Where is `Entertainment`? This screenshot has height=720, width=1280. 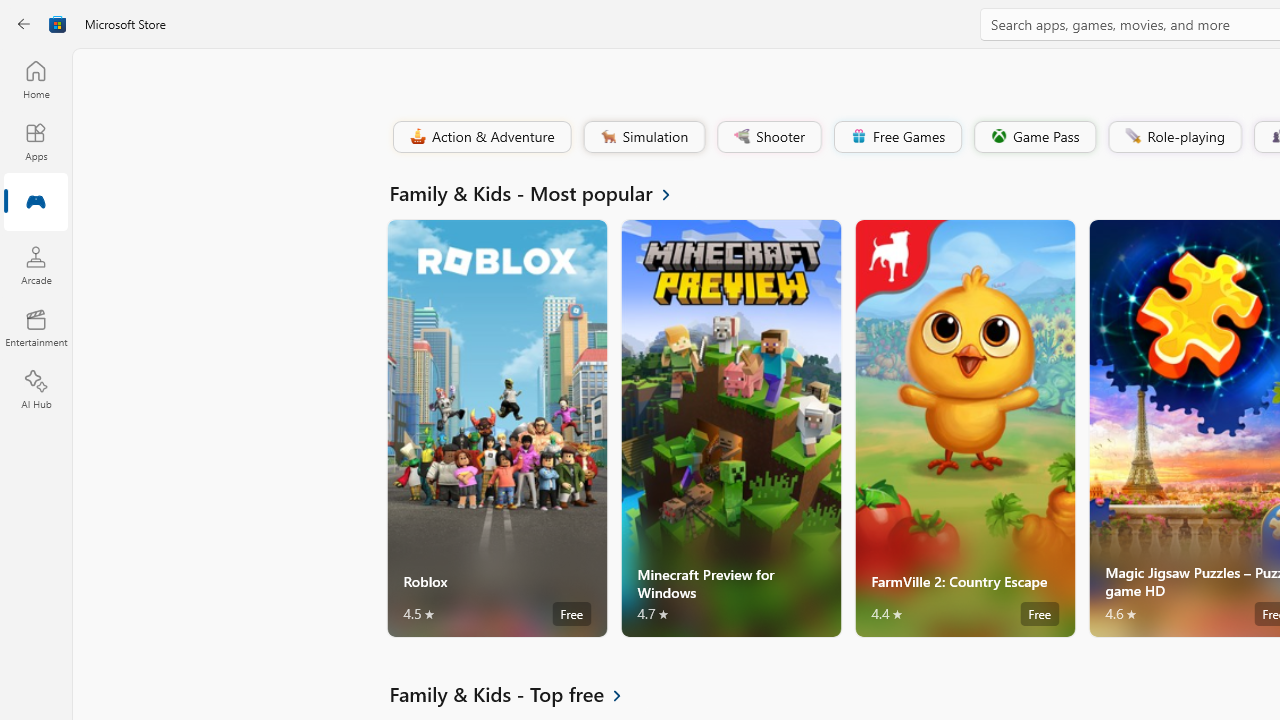
Entertainment is located at coordinates (36, 328).